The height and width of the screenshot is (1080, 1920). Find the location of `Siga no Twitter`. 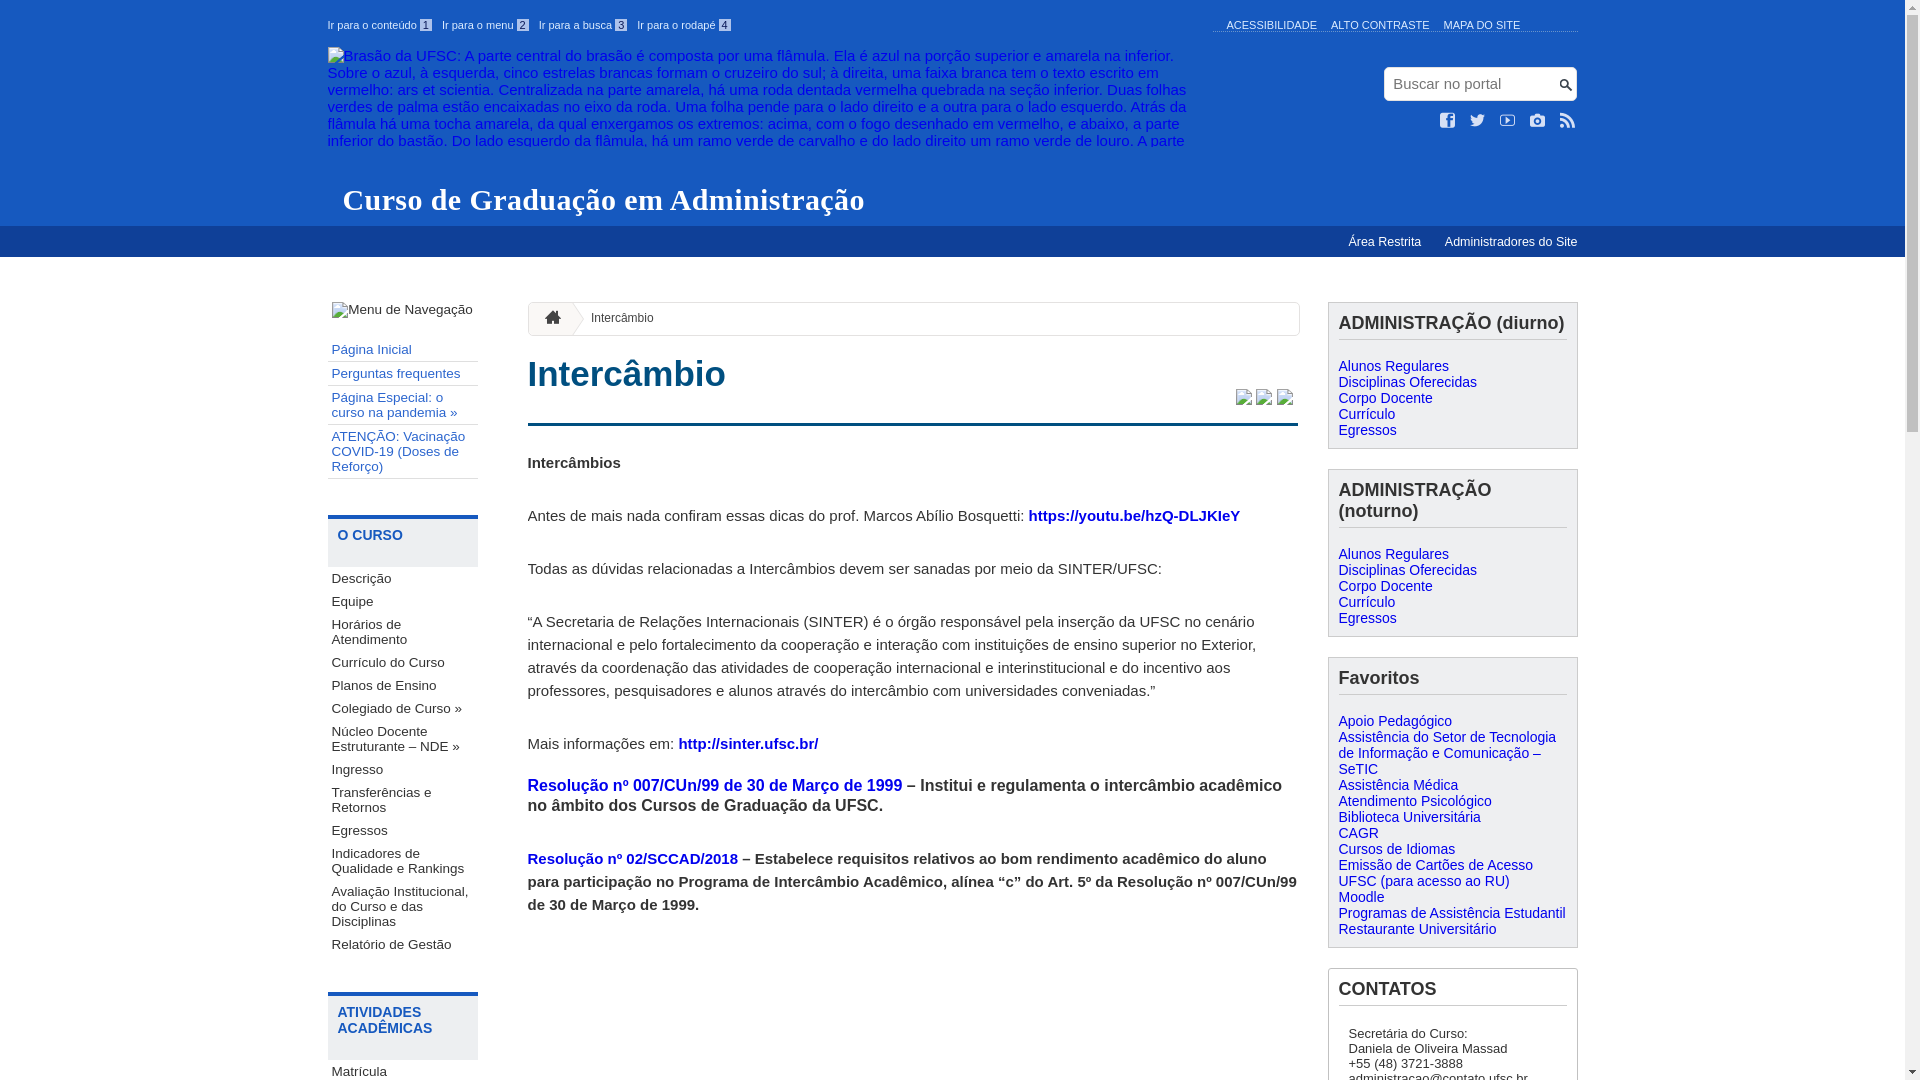

Siga no Twitter is located at coordinates (1478, 121).